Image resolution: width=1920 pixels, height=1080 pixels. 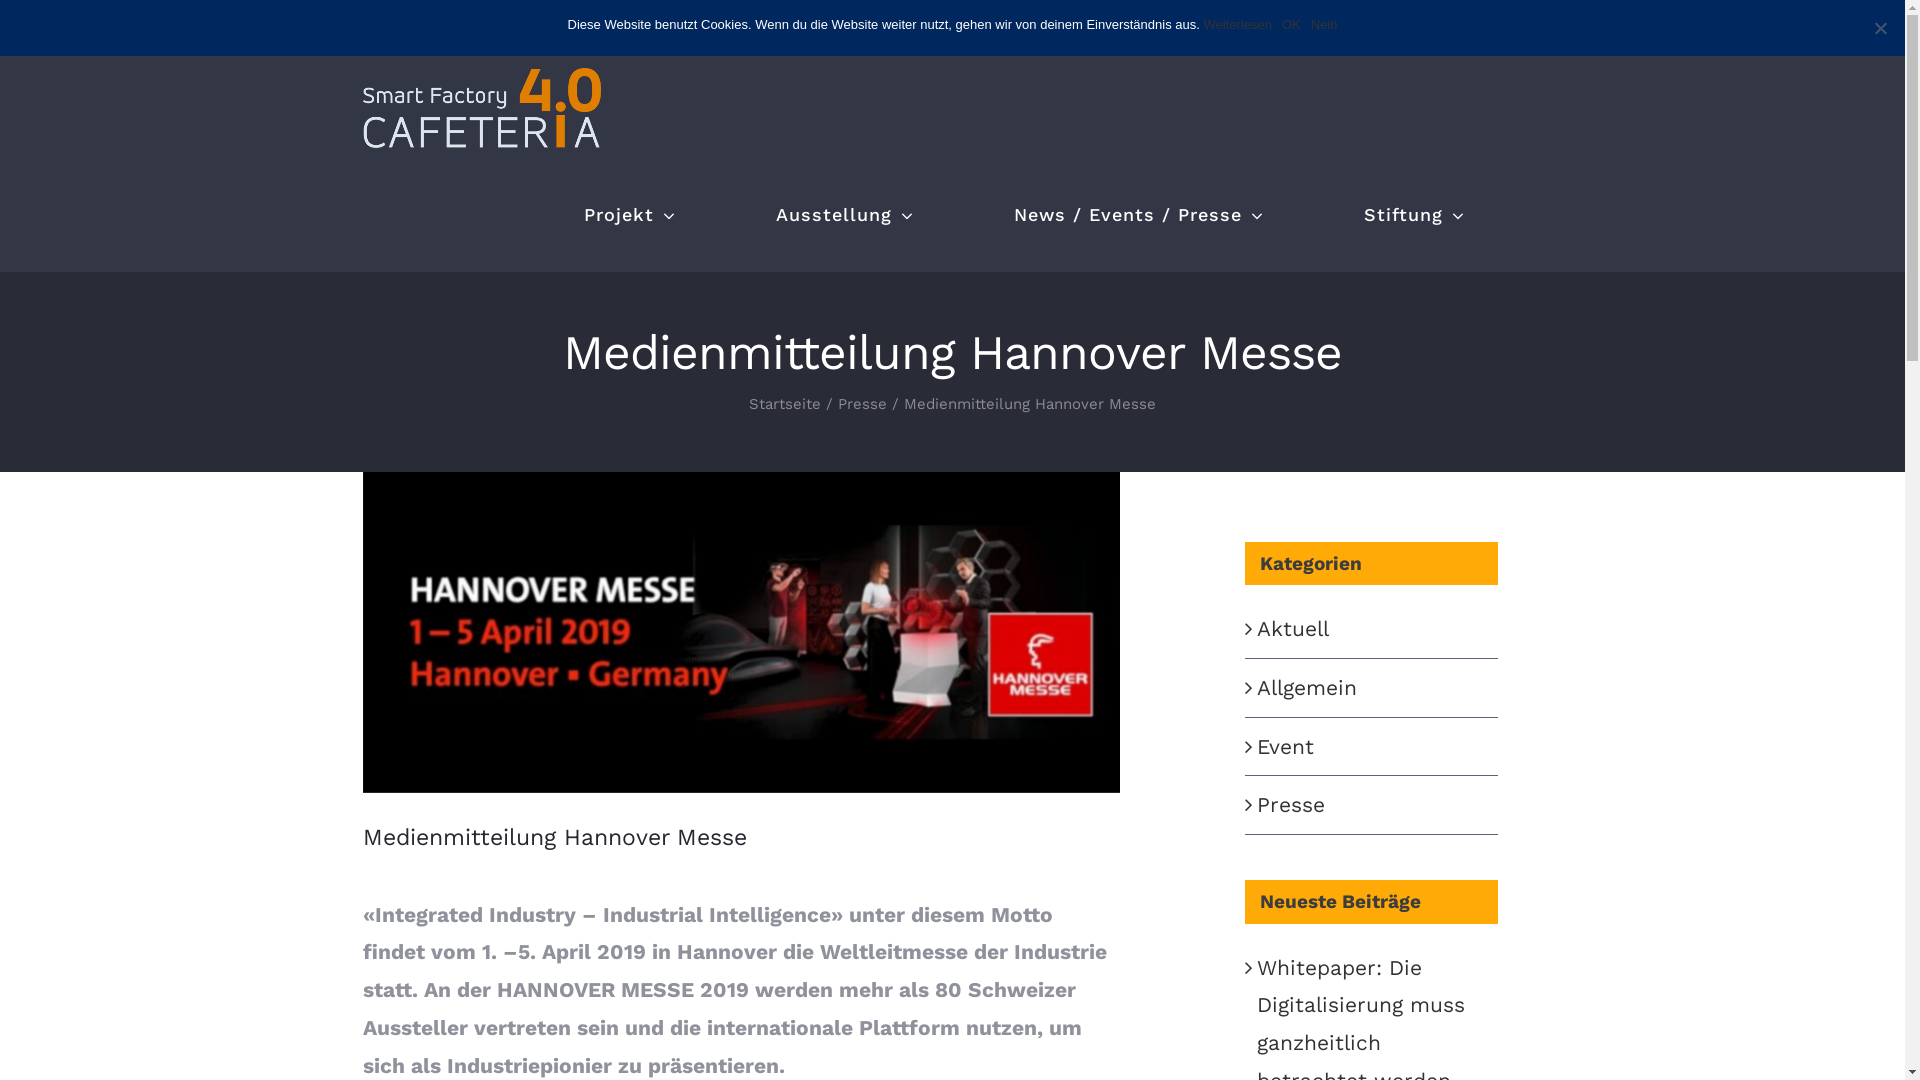 What do you see at coordinates (862, 403) in the screenshot?
I see `Presse` at bounding box center [862, 403].